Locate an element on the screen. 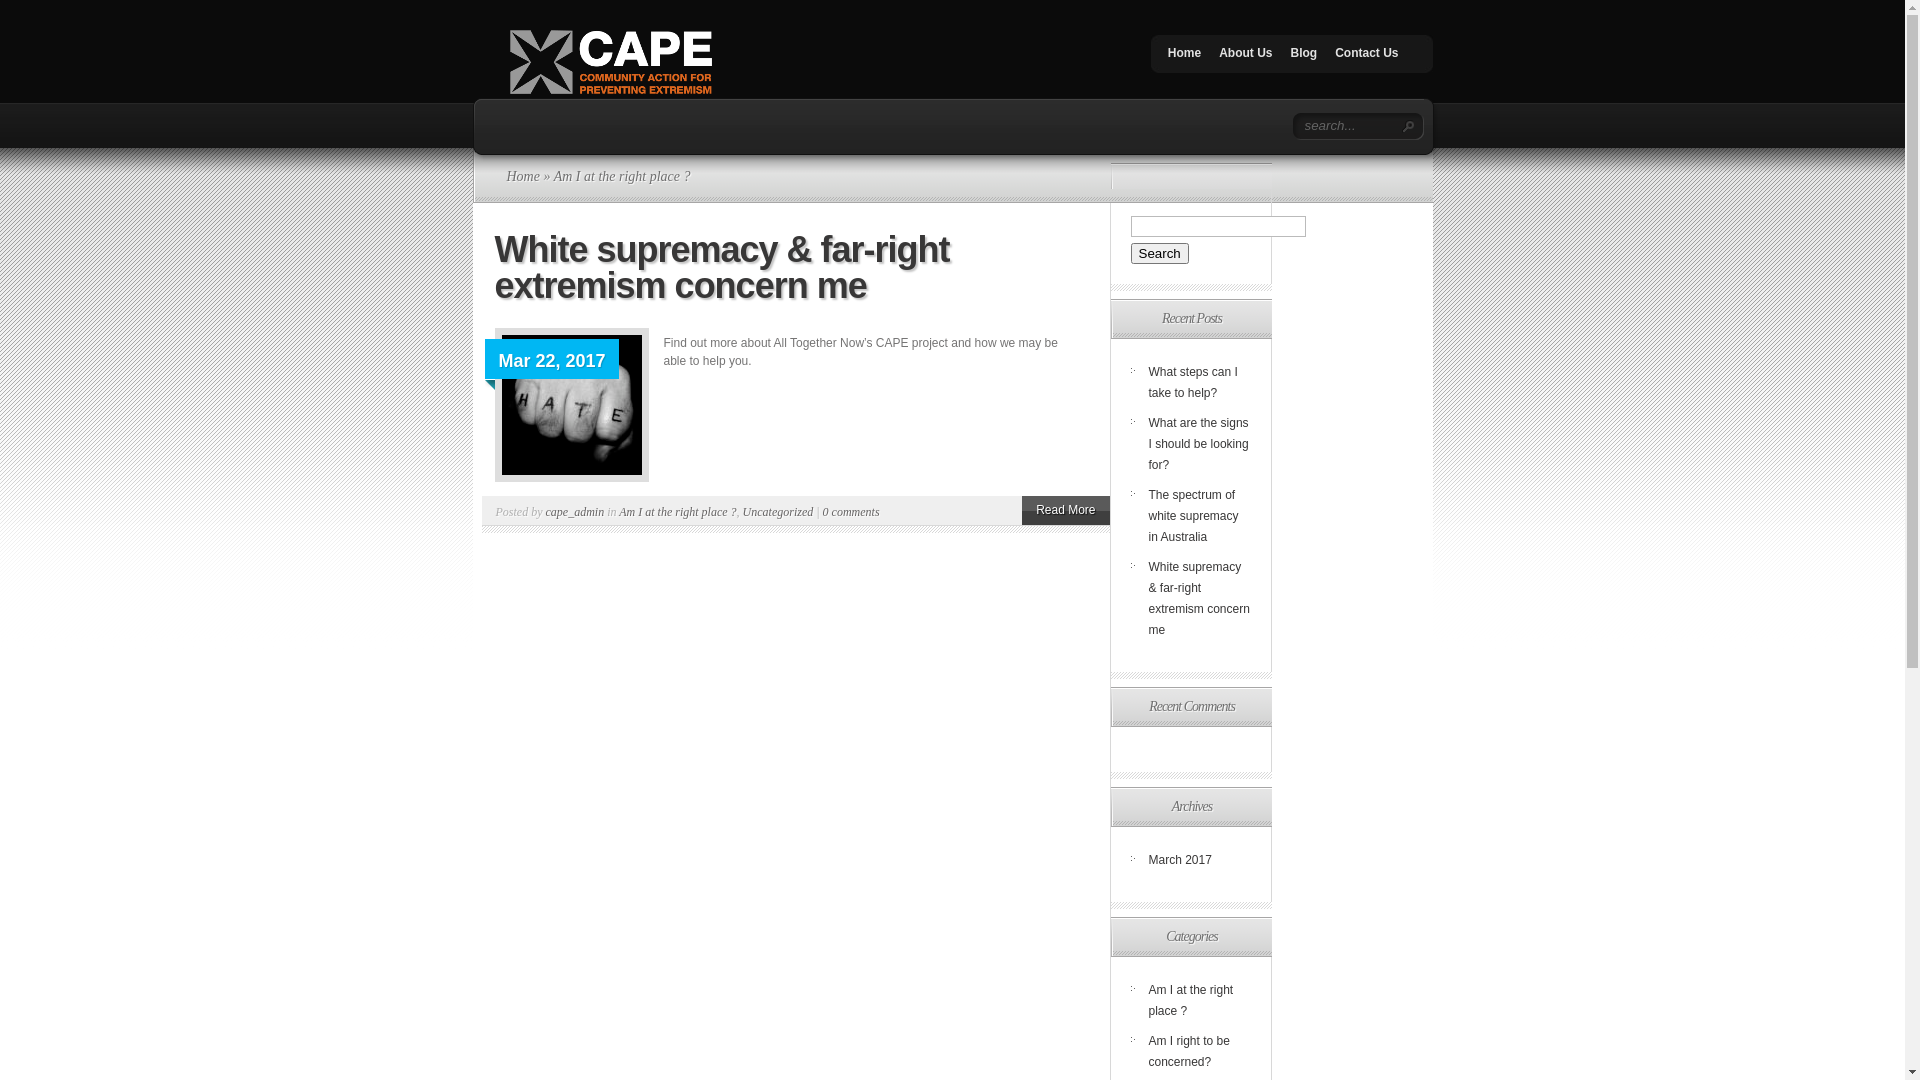  Am I right to be concerned? is located at coordinates (1188, 1052).